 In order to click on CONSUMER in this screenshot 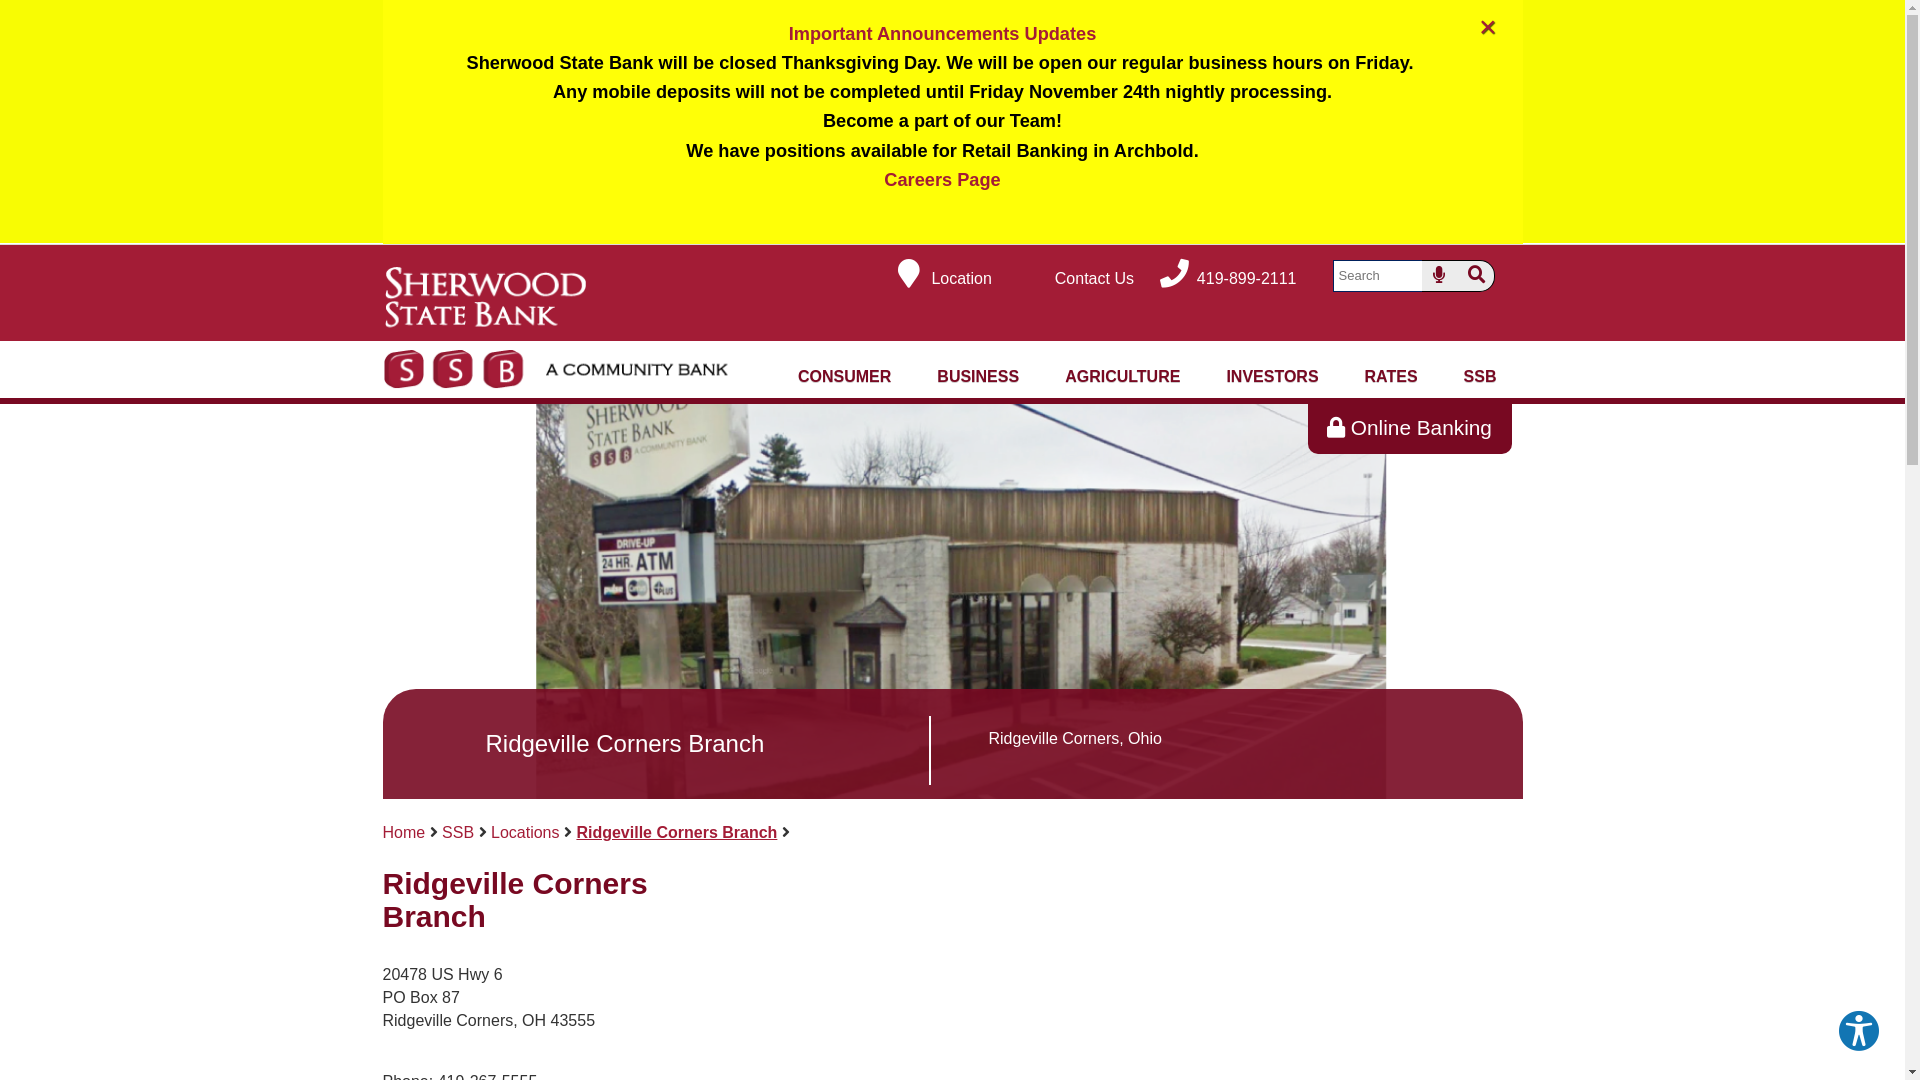, I will do `click(844, 378)`.